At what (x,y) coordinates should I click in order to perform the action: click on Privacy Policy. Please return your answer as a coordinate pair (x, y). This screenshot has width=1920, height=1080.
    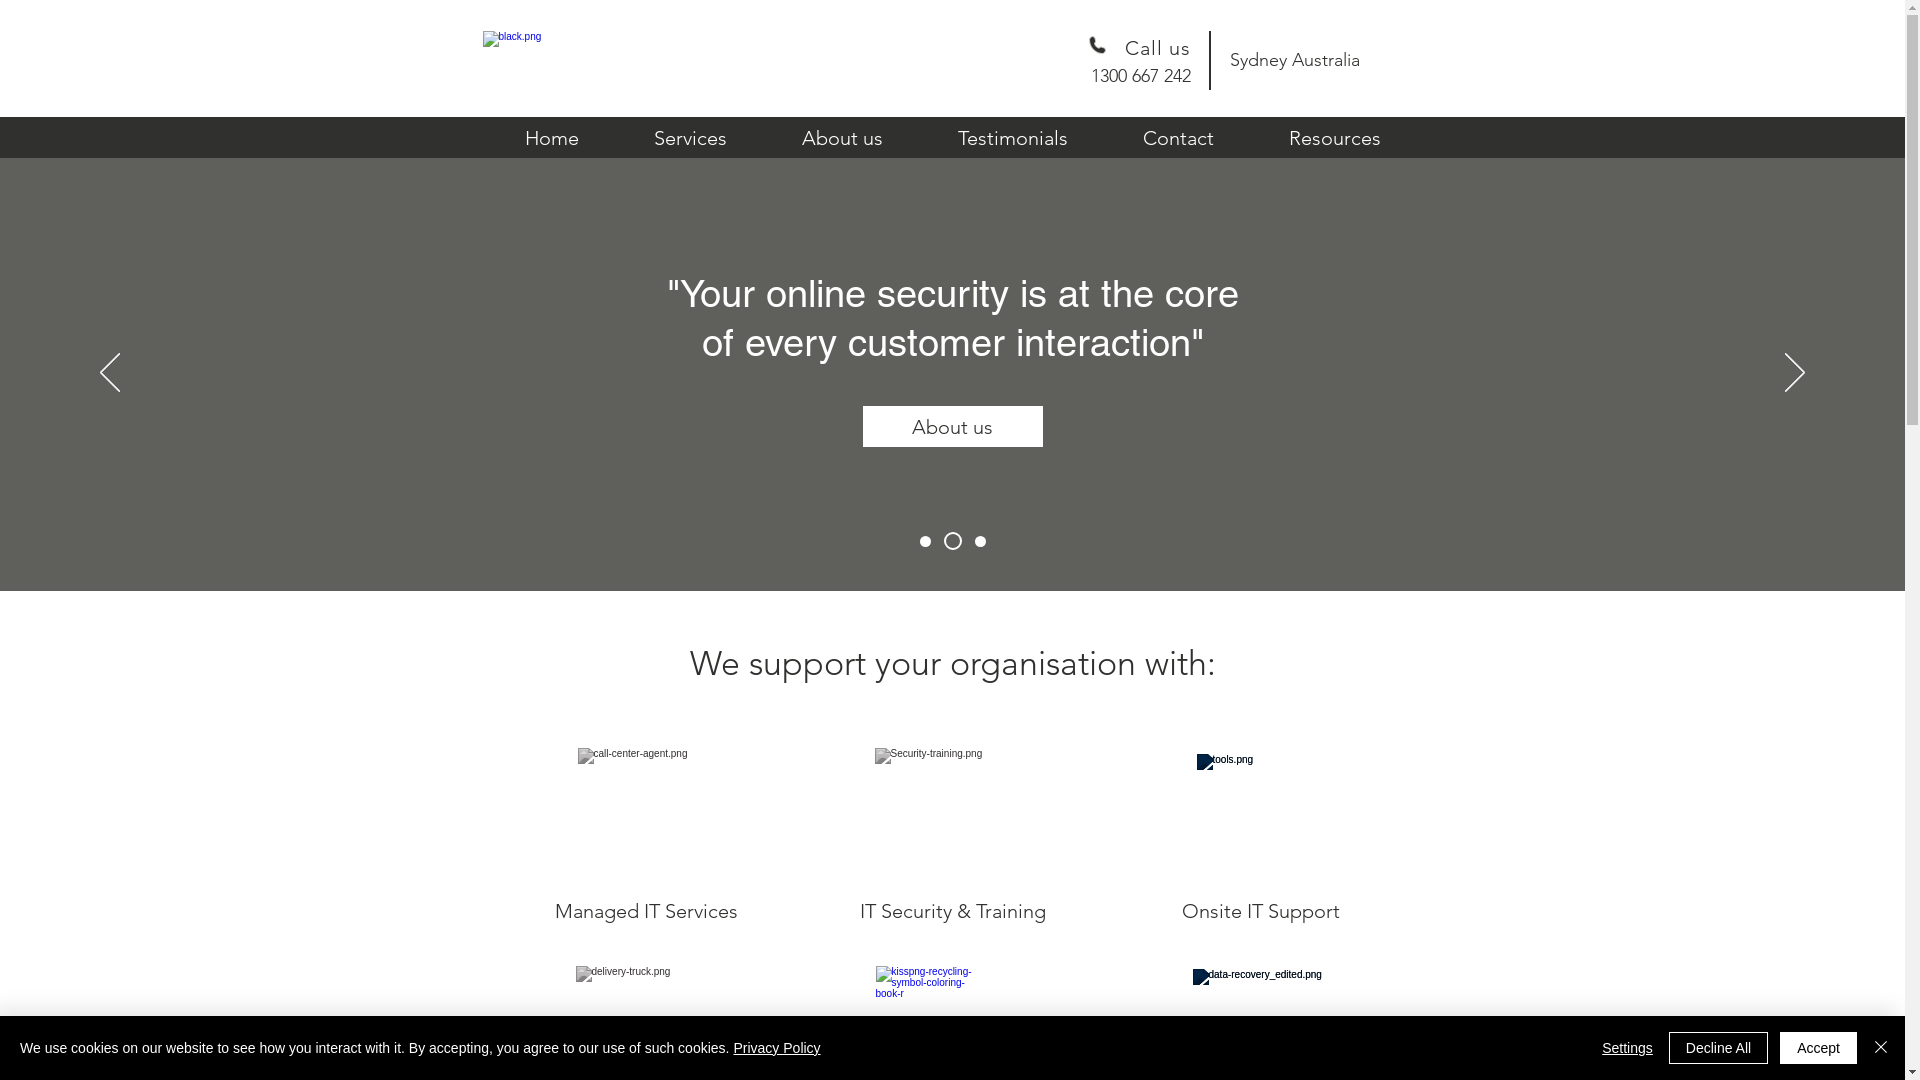
    Looking at the image, I should click on (776, 1048).